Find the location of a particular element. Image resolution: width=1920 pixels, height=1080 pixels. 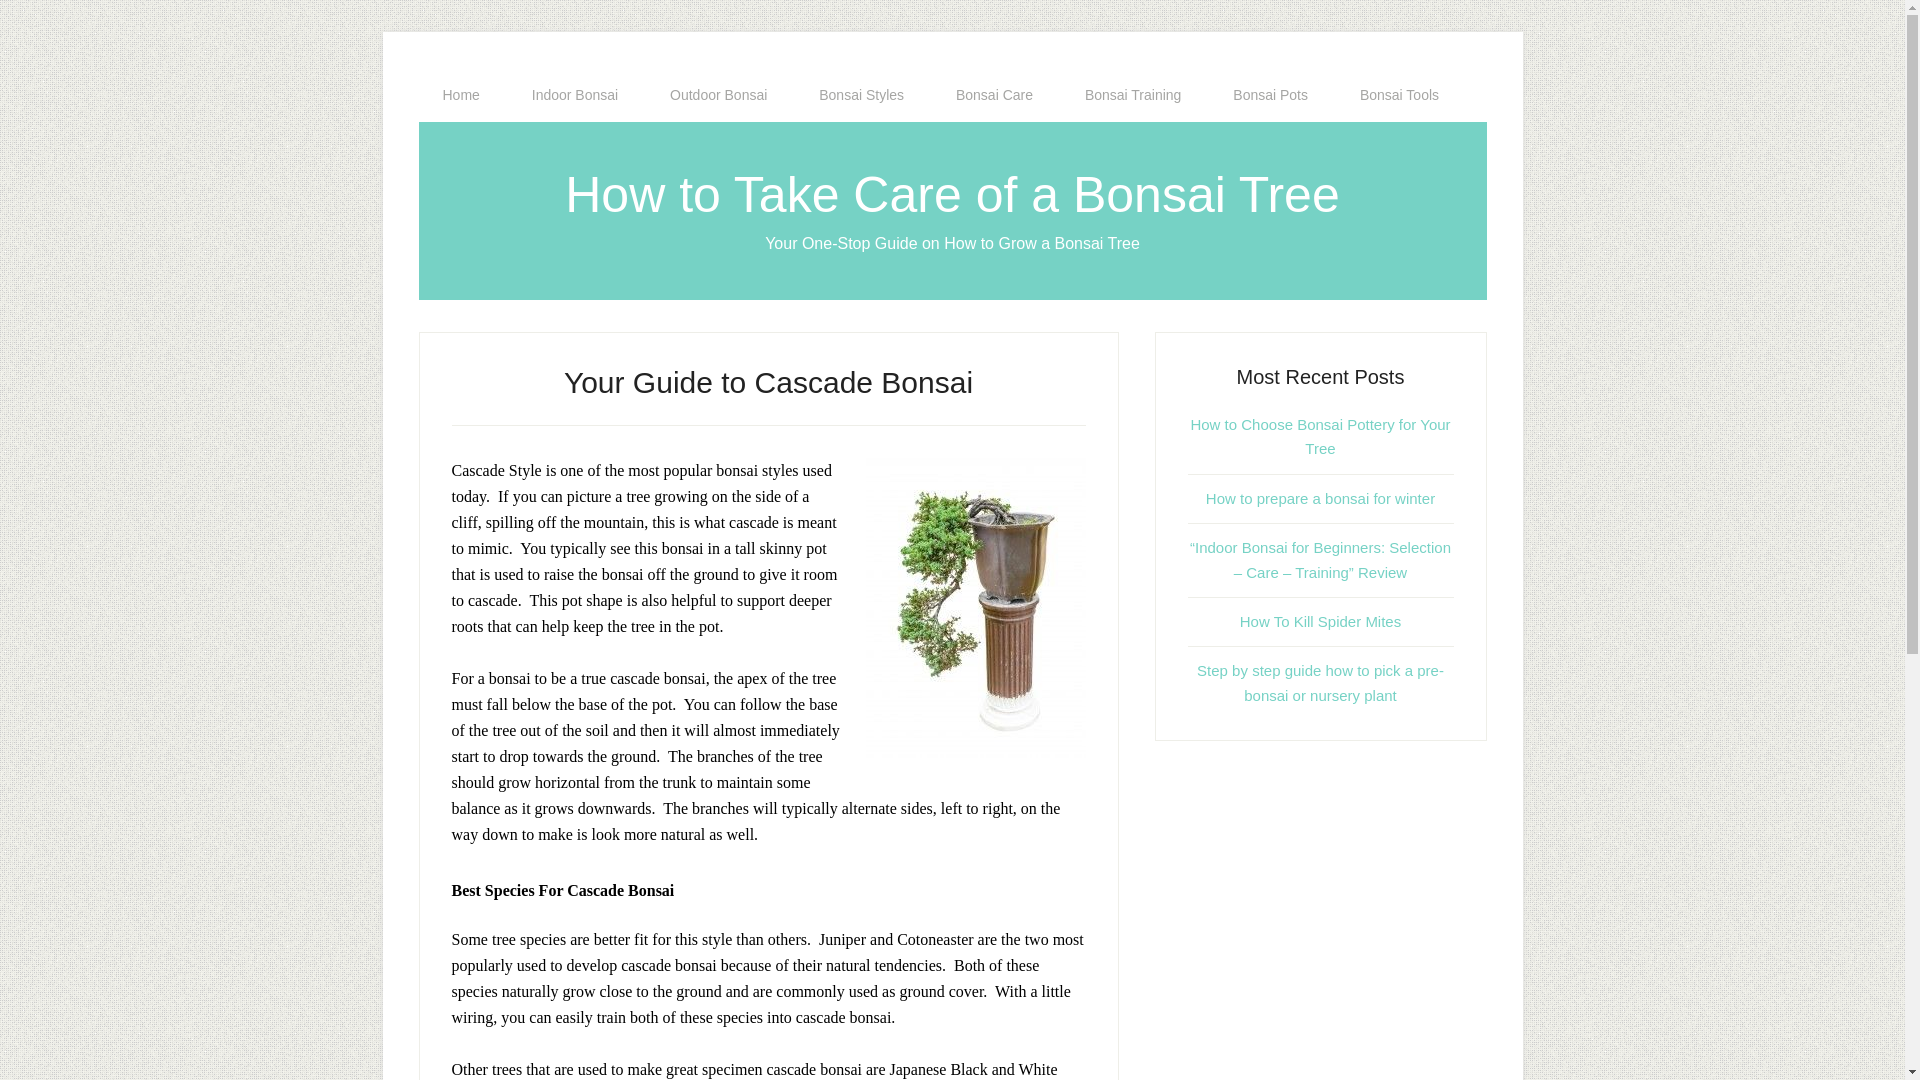

Step by step guide how to pick a pre-bonsai or nursery plant is located at coordinates (1320, 682).